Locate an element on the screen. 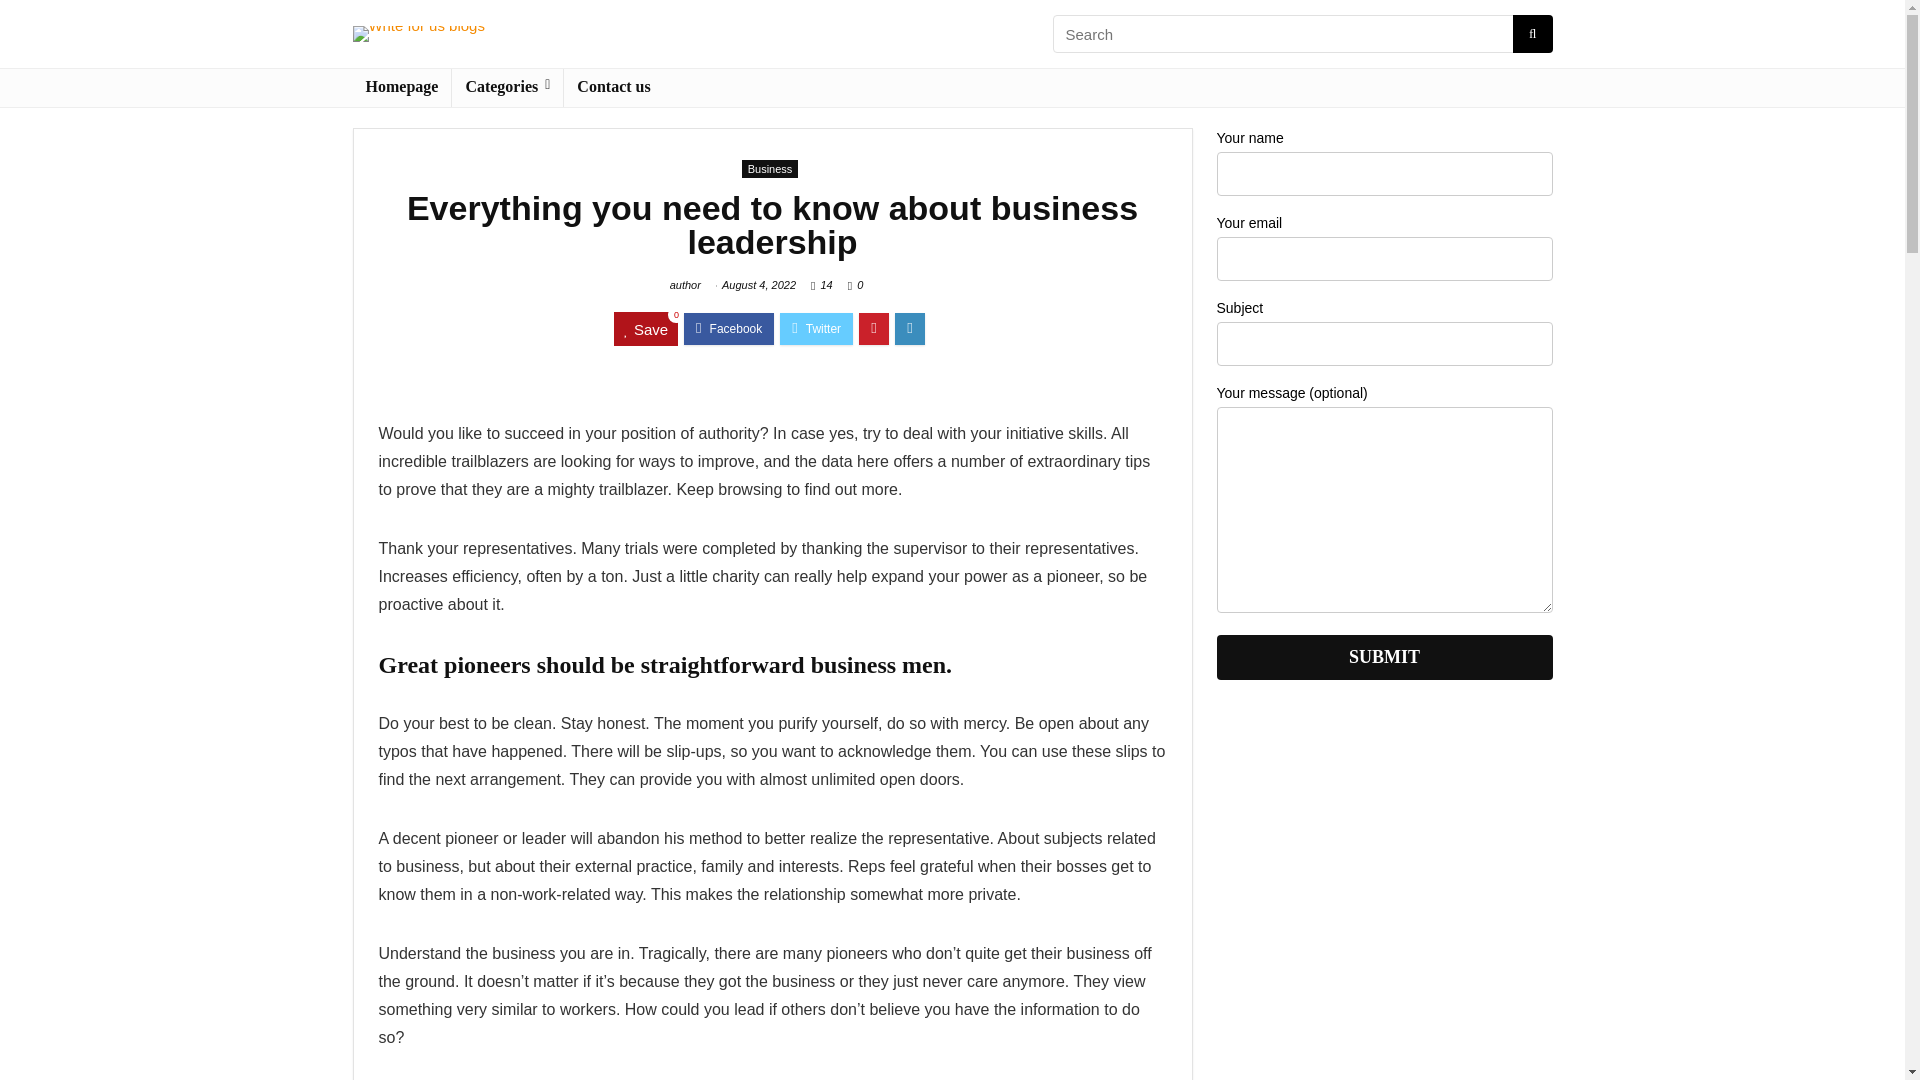 This screenshot has width=1920, height=1080. Homepage is located at coordinates (401, 88).